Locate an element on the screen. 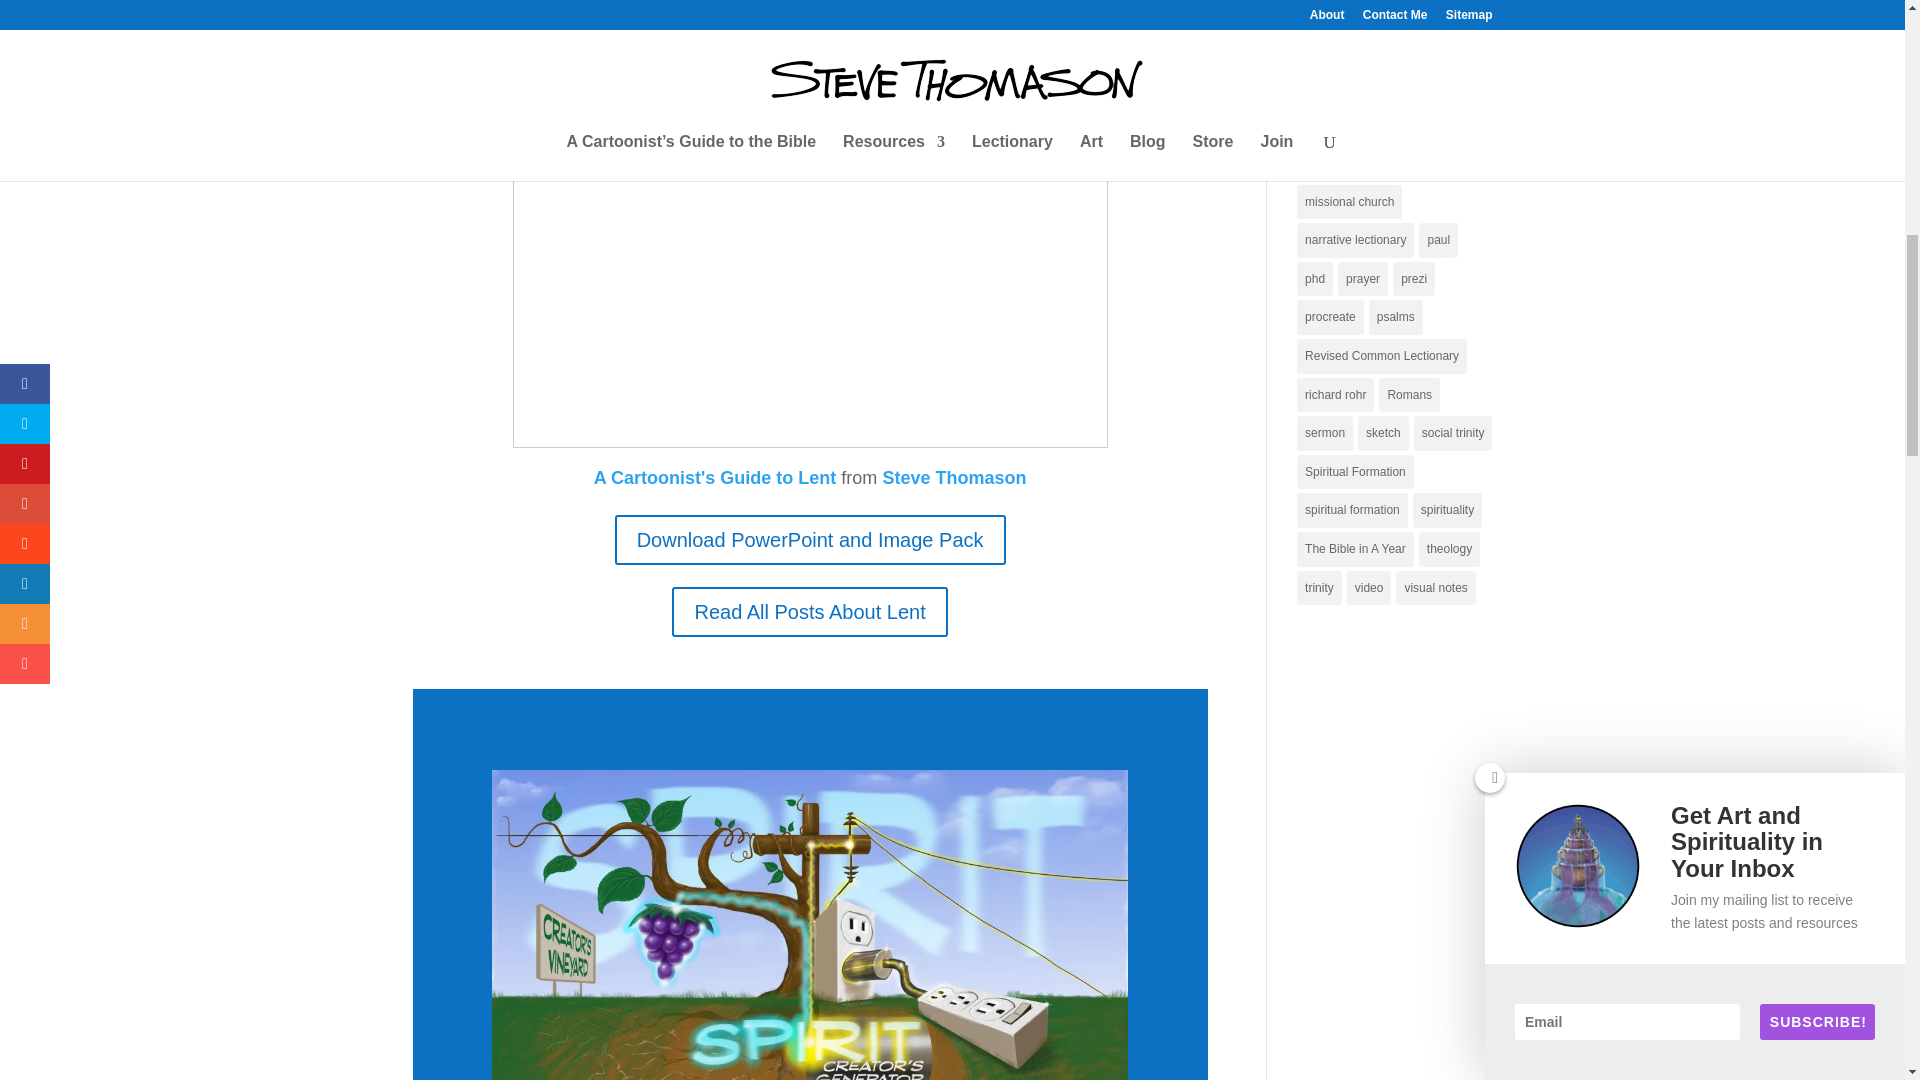 This screenshot has height=1080, width=1920. A Cartoonist's Guide to Lent is located at coordinates (715, 478).